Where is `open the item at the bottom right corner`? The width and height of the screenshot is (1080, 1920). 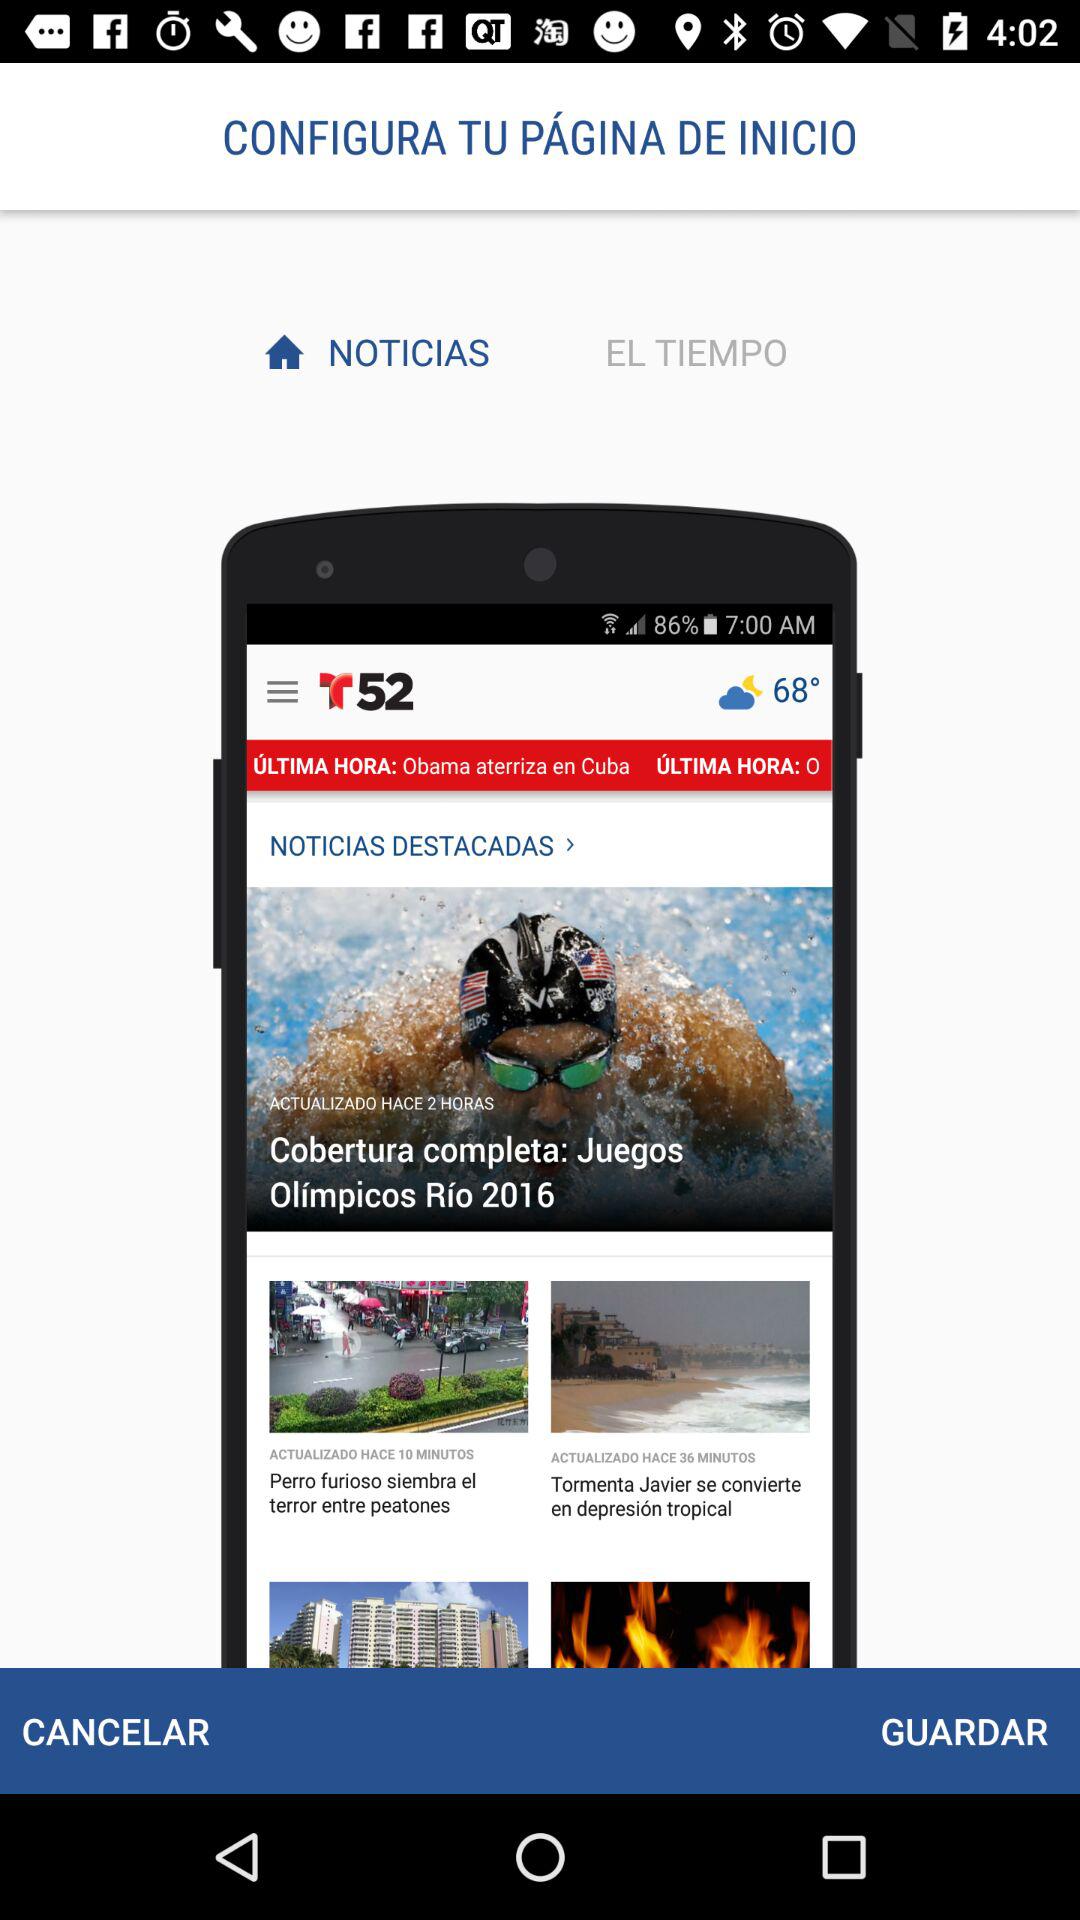 open the item at the bottom right corner is located at coordinates (964, 1730).